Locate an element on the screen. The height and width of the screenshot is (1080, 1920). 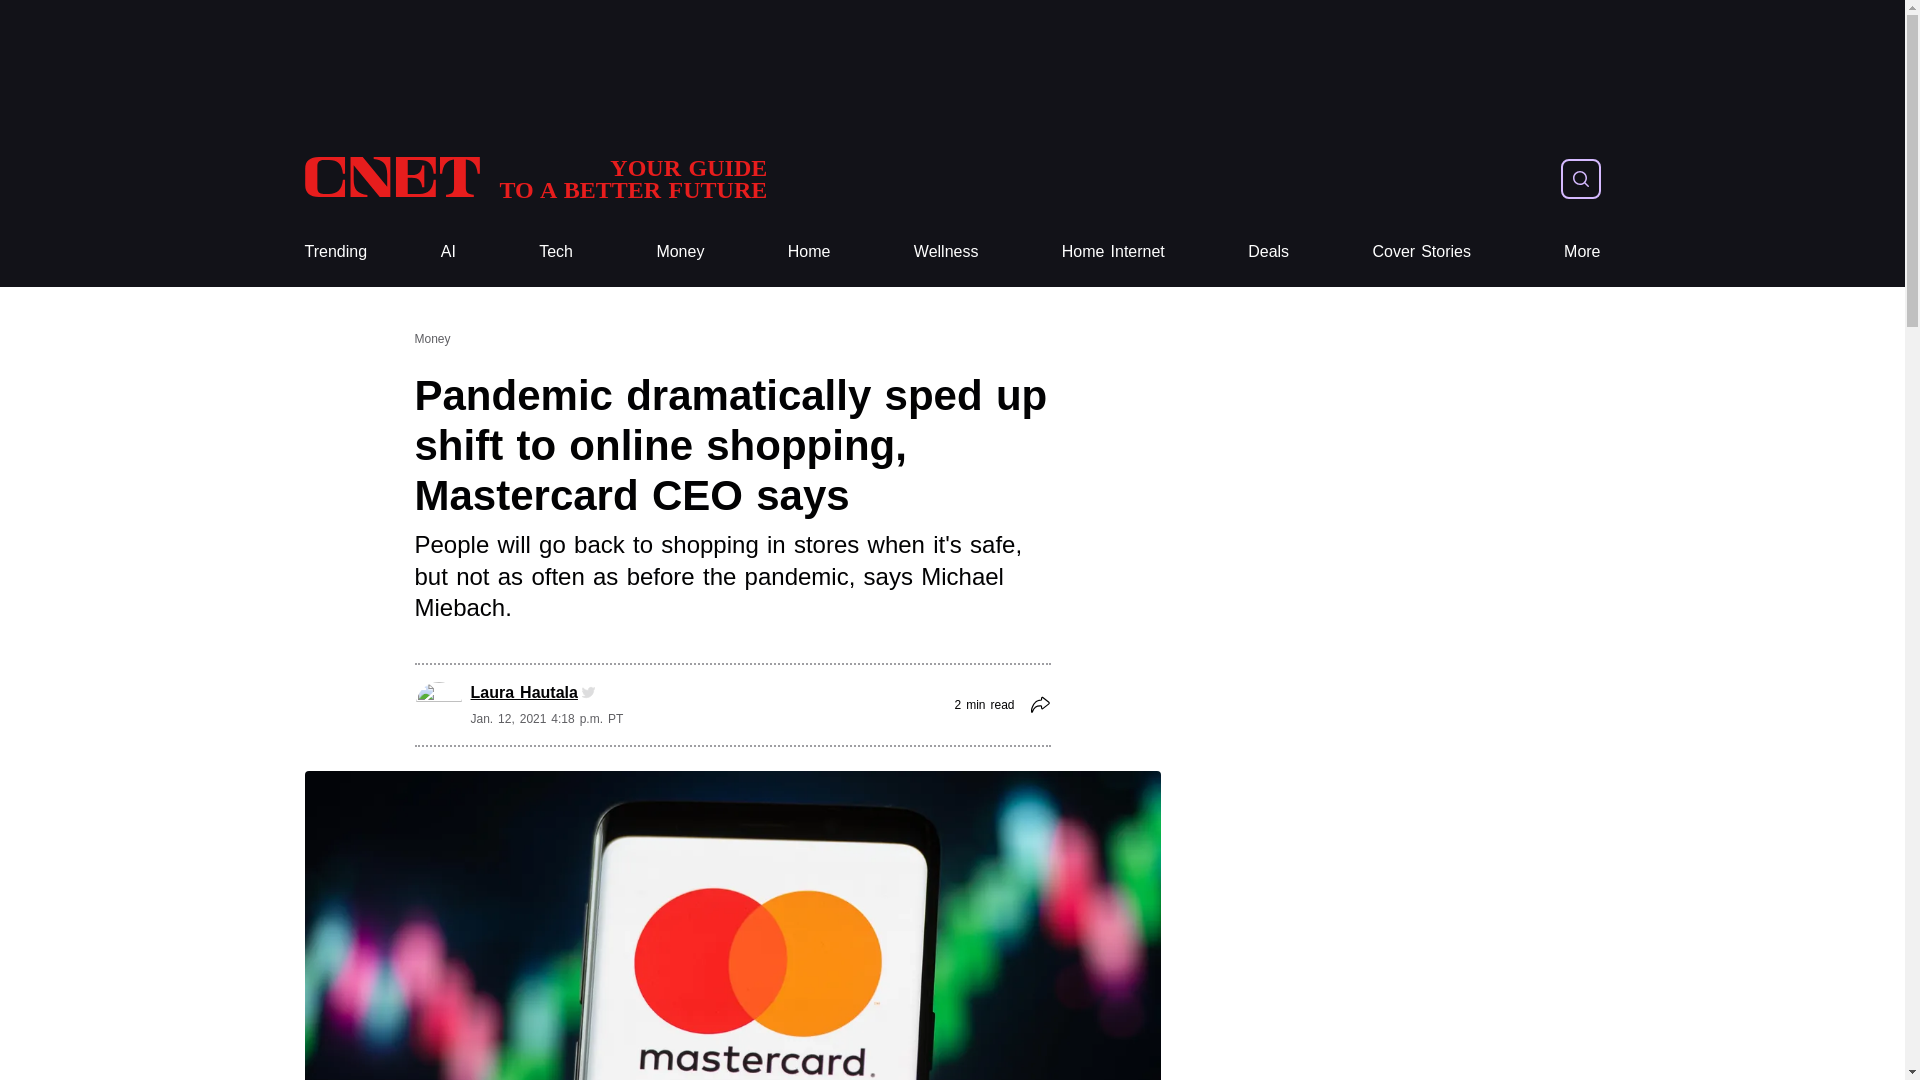
CNET is located at coordinates (680, 252).